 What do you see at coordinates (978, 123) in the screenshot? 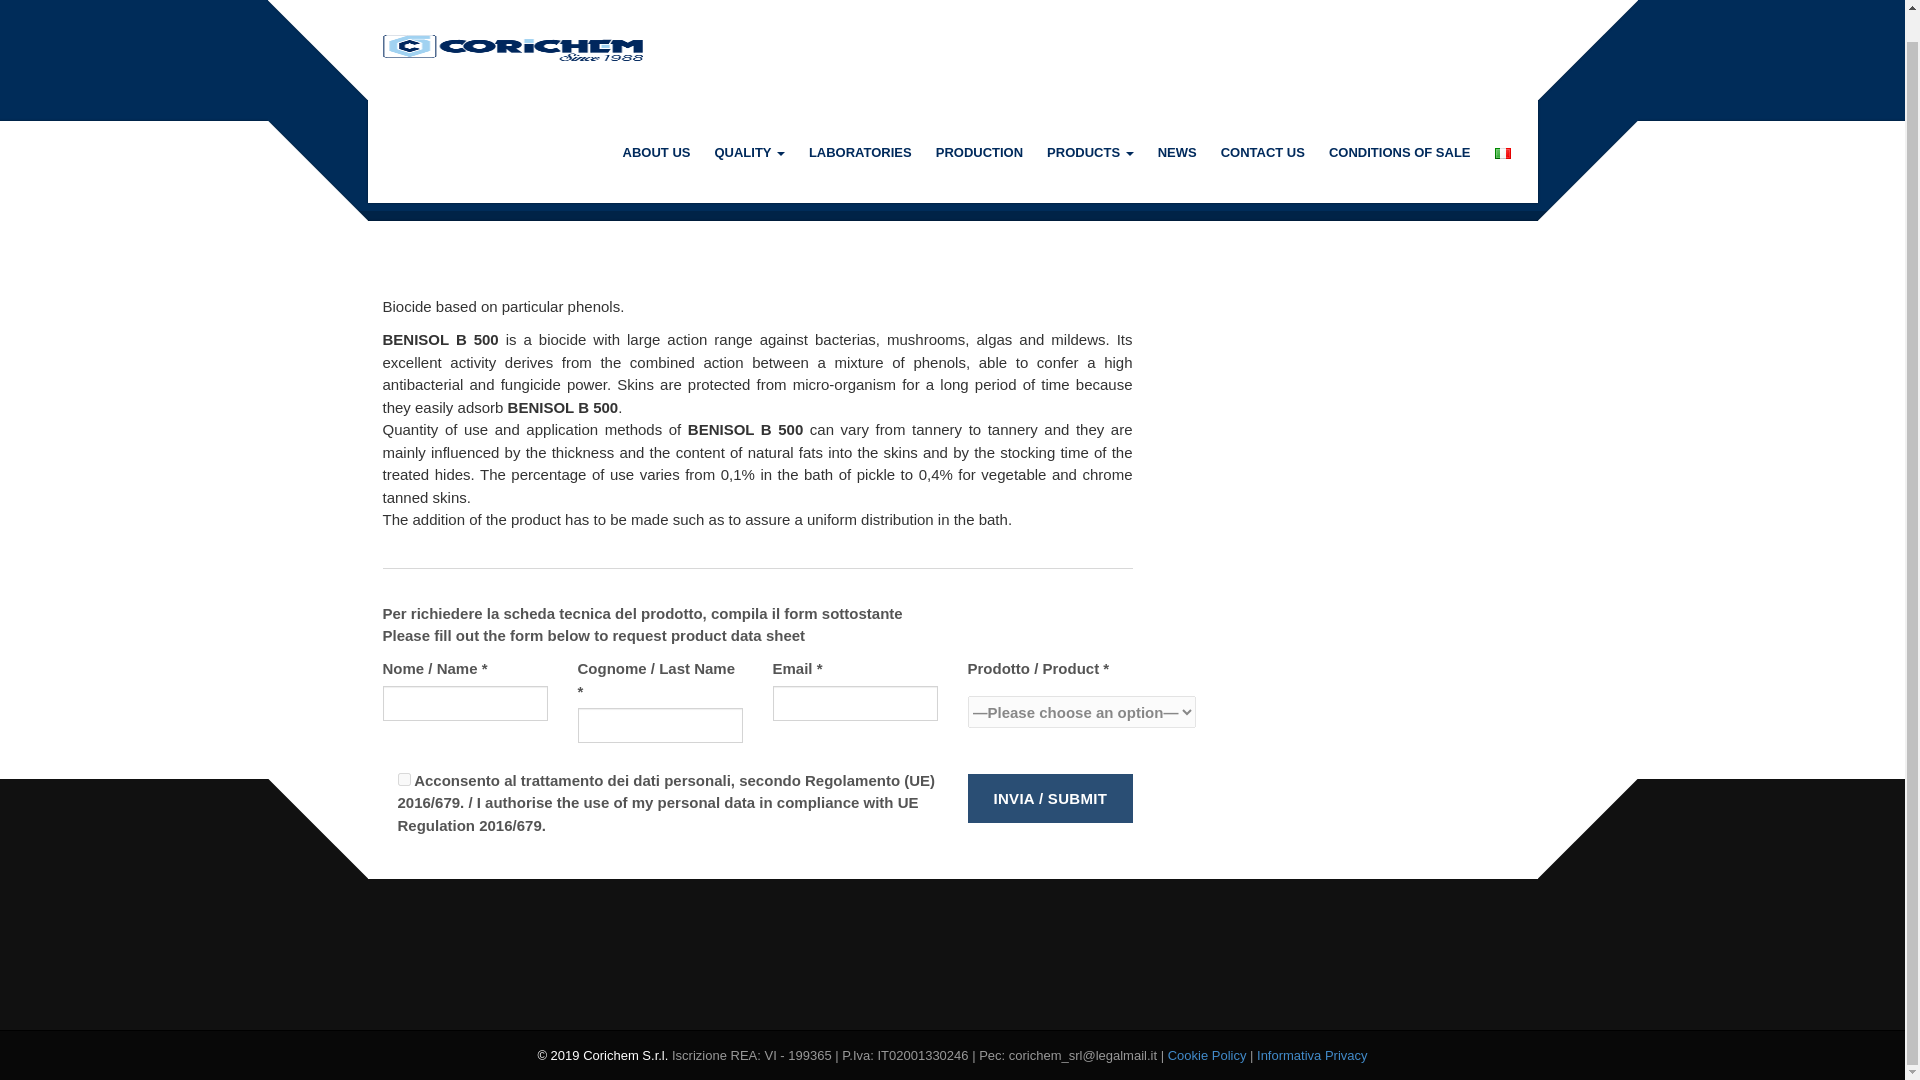
I see `PRODUCTION` at bounding box center [978, 123].